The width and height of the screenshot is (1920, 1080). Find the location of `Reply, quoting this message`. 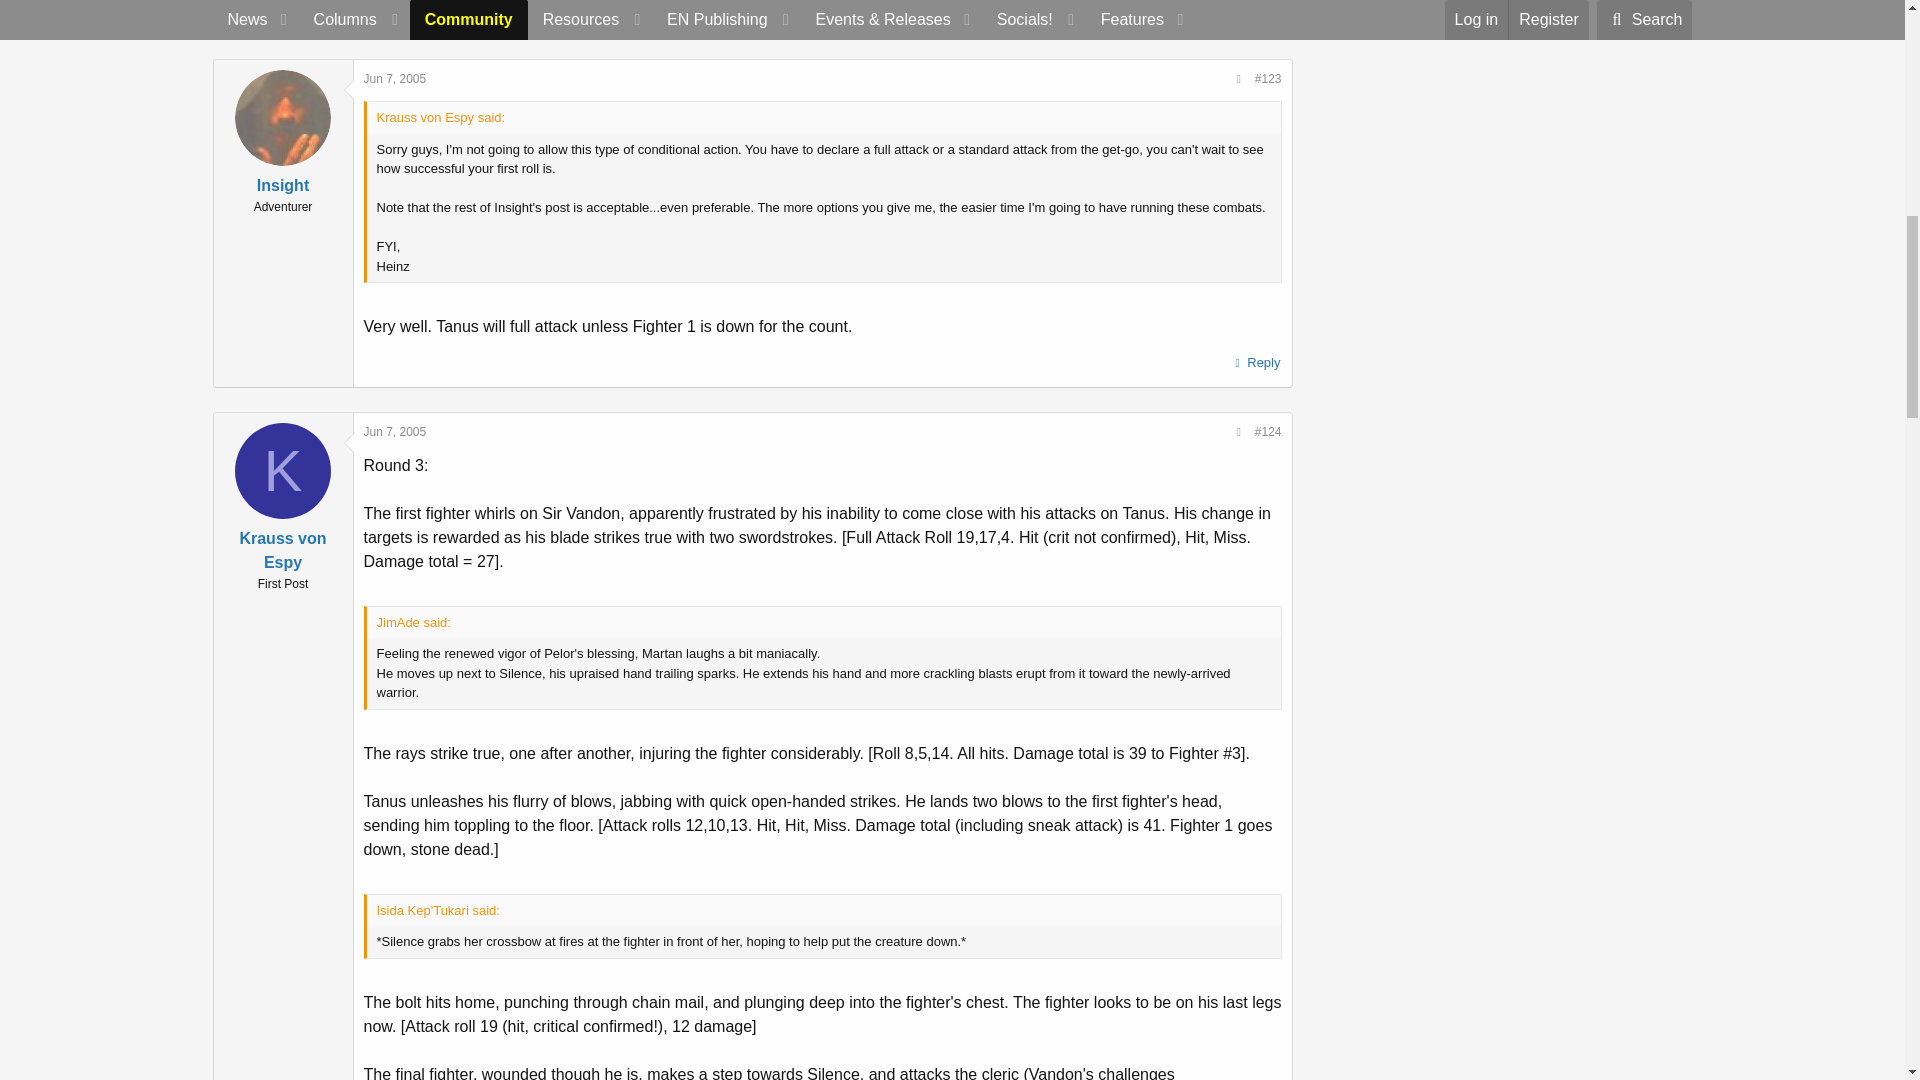

Reply, quoting this message is located at coordinates (1255, 12).